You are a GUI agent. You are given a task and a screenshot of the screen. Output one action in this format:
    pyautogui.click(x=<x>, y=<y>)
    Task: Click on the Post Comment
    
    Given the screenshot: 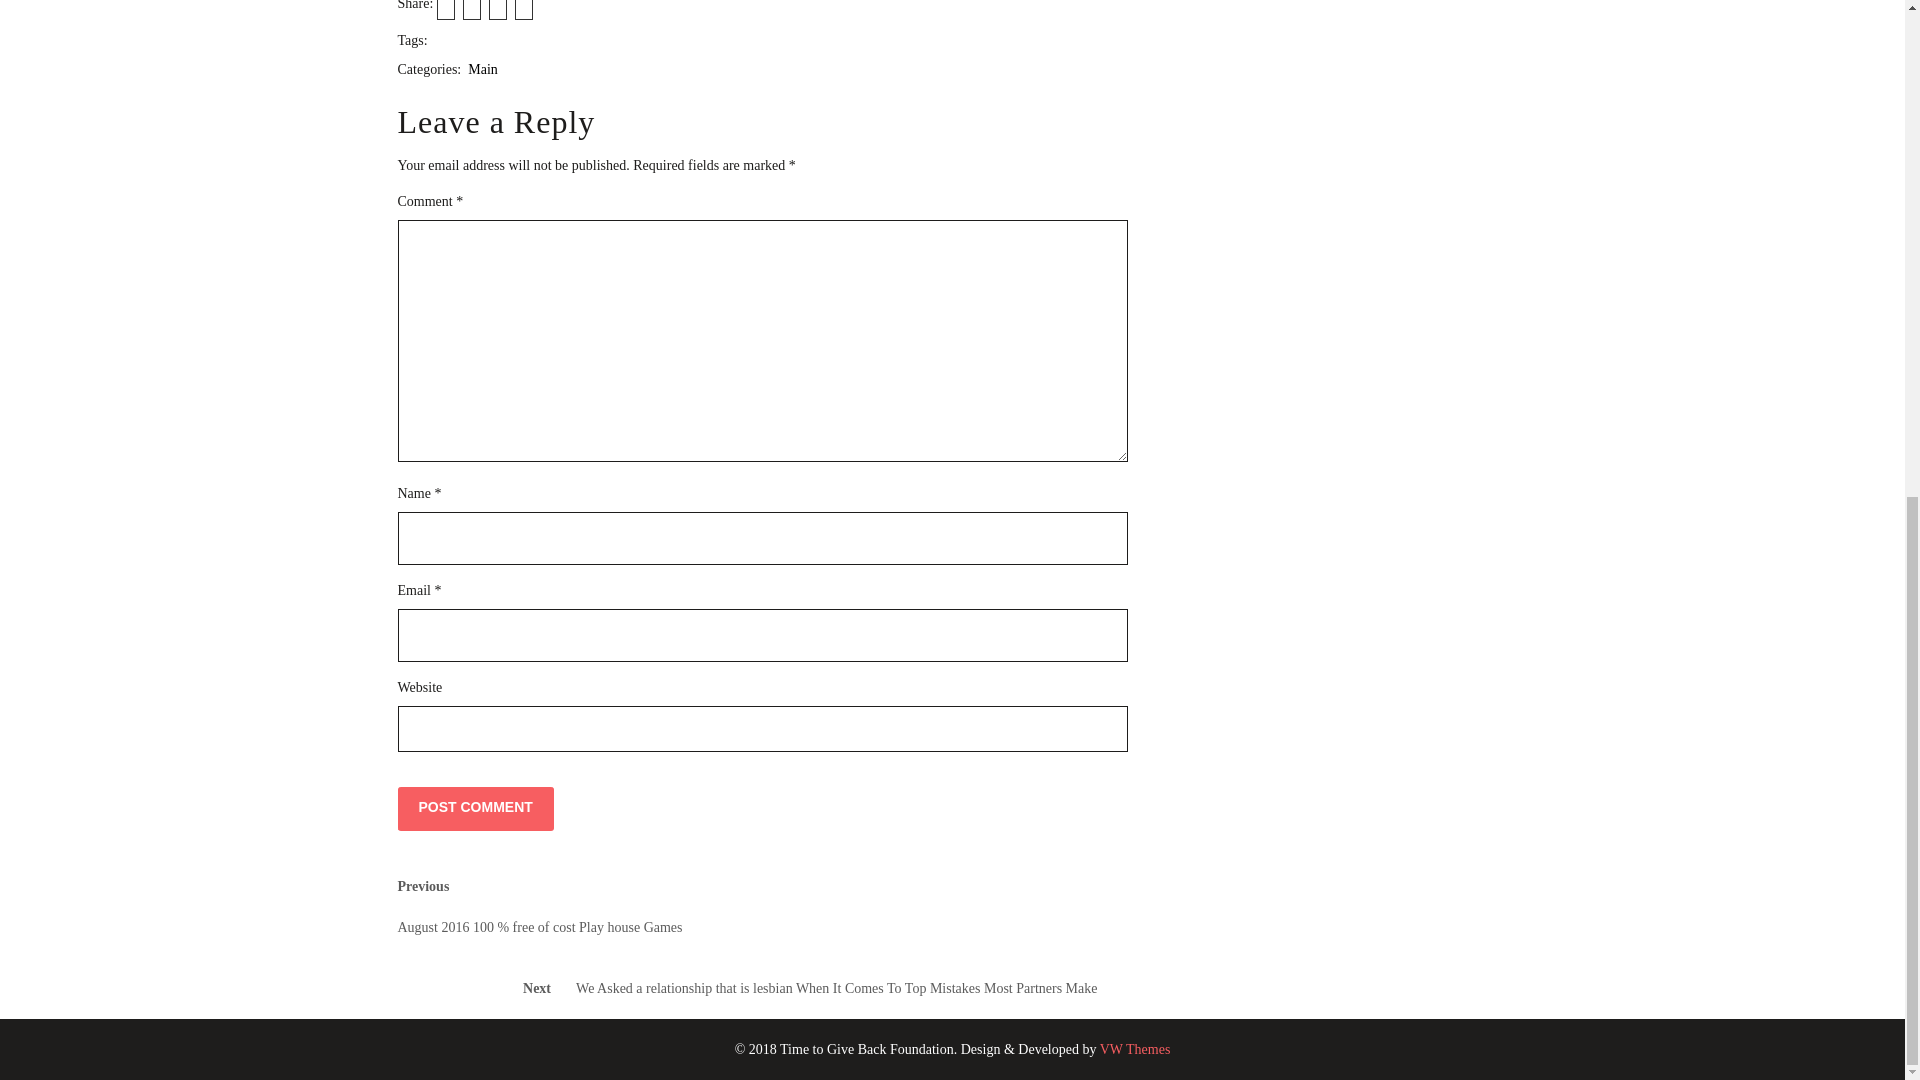 What is the action you would take?
    pyautogui.click(x=476, y=808)
    